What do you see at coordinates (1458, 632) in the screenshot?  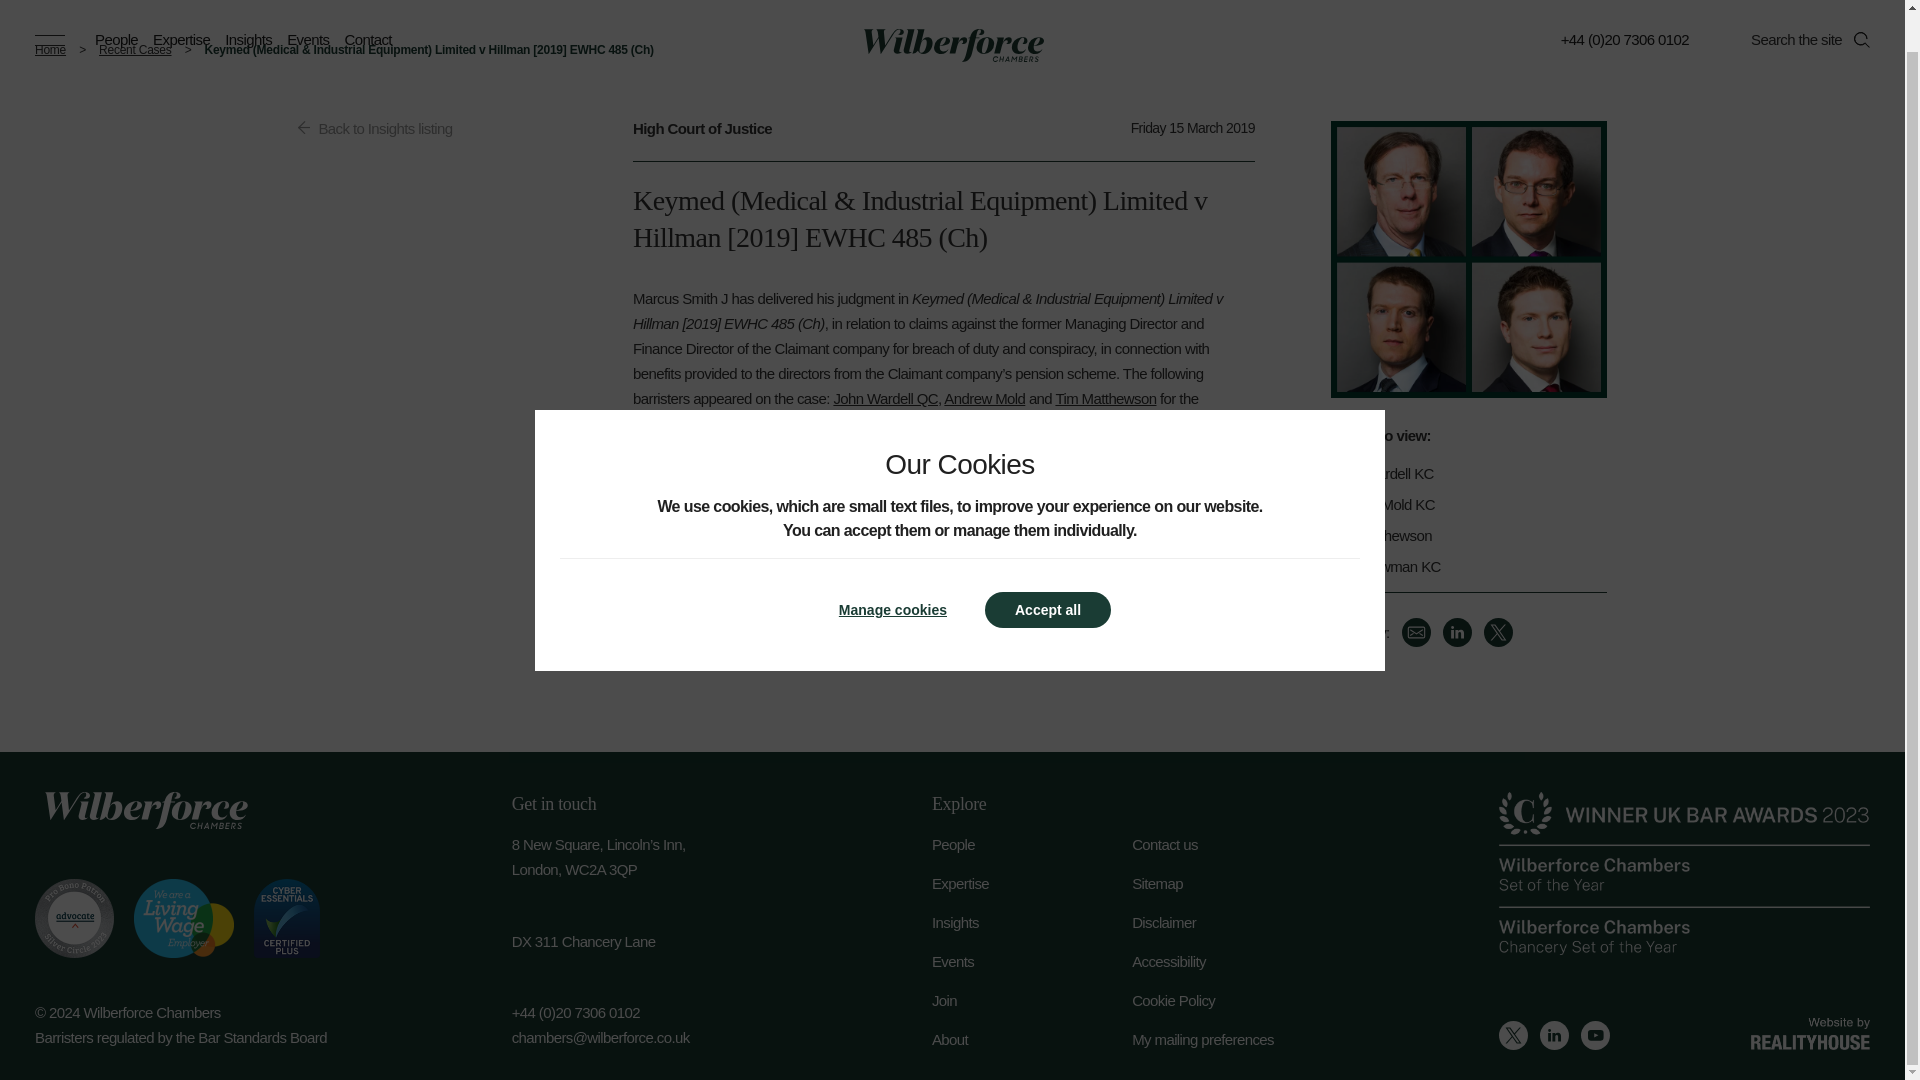 I see `LinkedIn` at bounding box center [1458, 632].